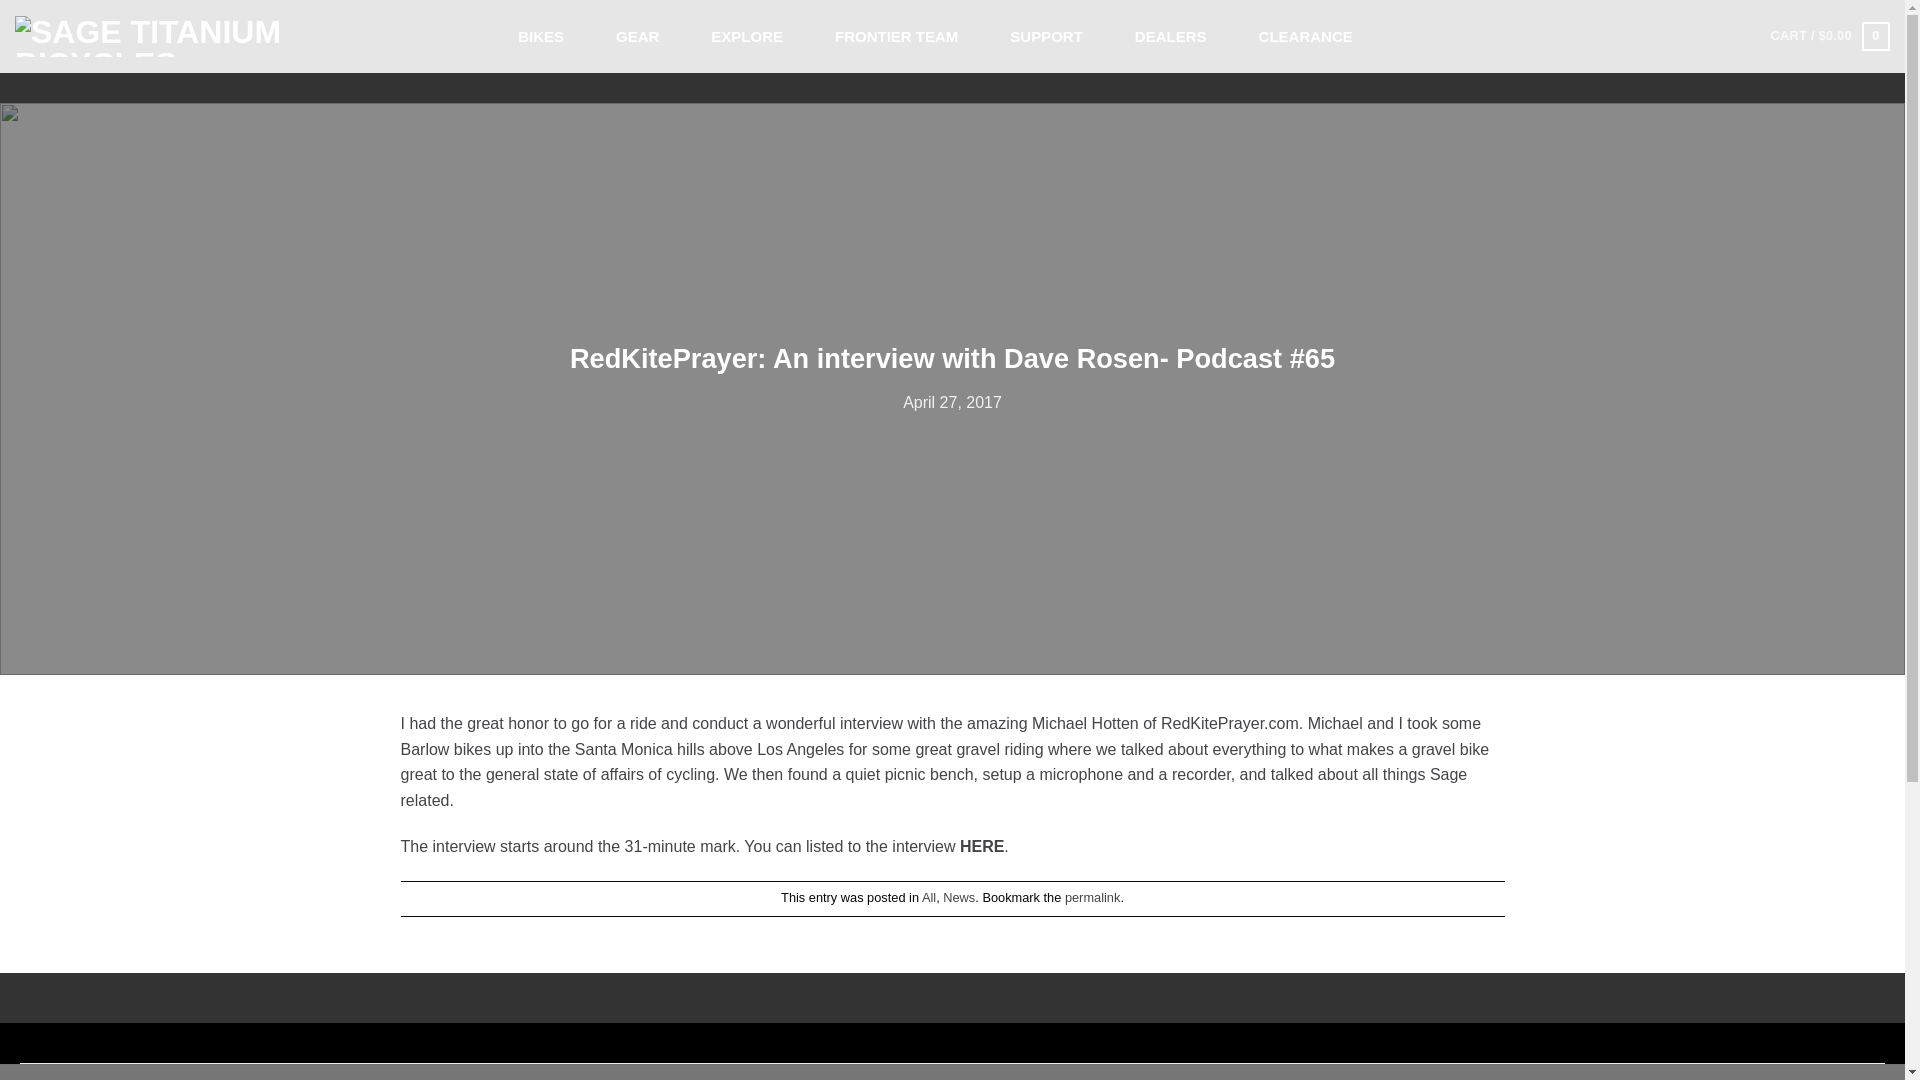 This screenshot has width=1920, height=1080. What do you see at coordinates (746, 36) in the screenshot?
I see `EXPLORE` at bounding box center [746, 36].